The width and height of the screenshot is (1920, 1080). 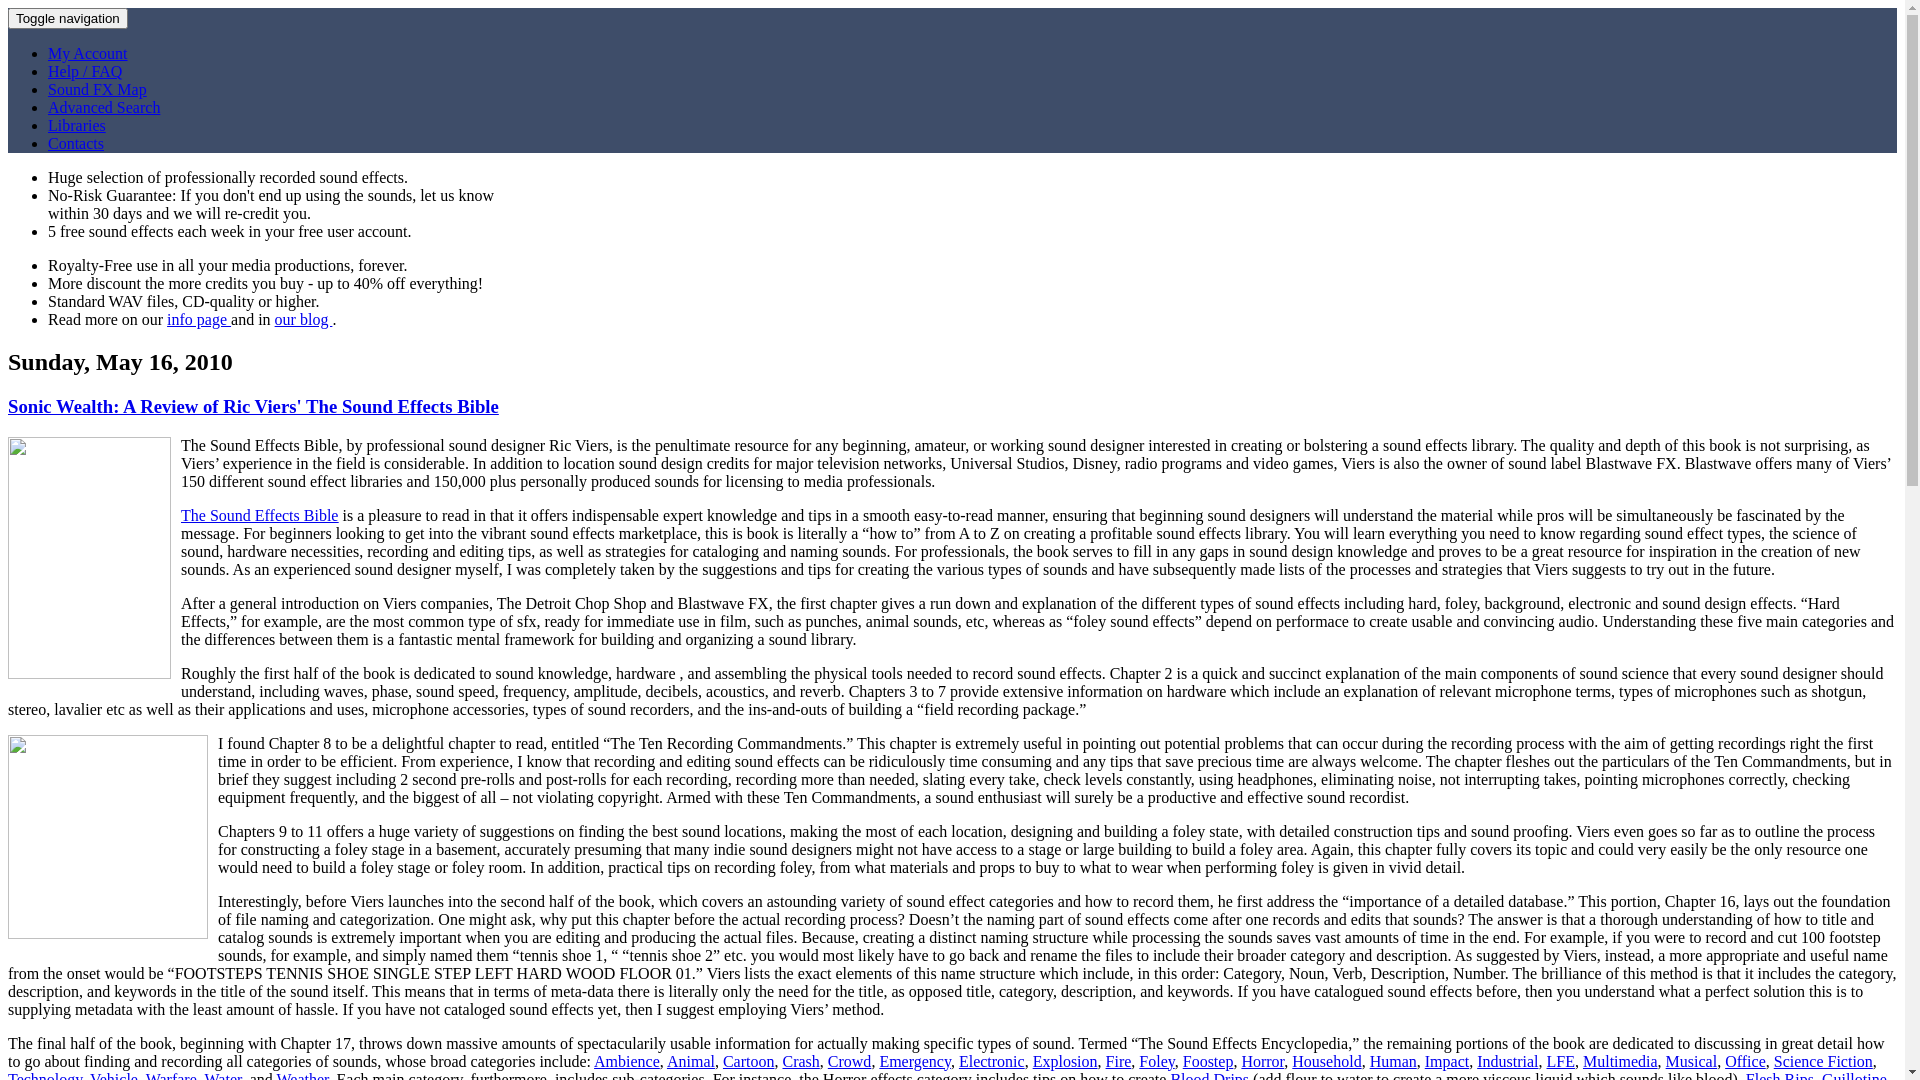 What do you see at coordinates (800, 1062) in the screenshot?
I see `Crash` at bounding box center [800, 1062].